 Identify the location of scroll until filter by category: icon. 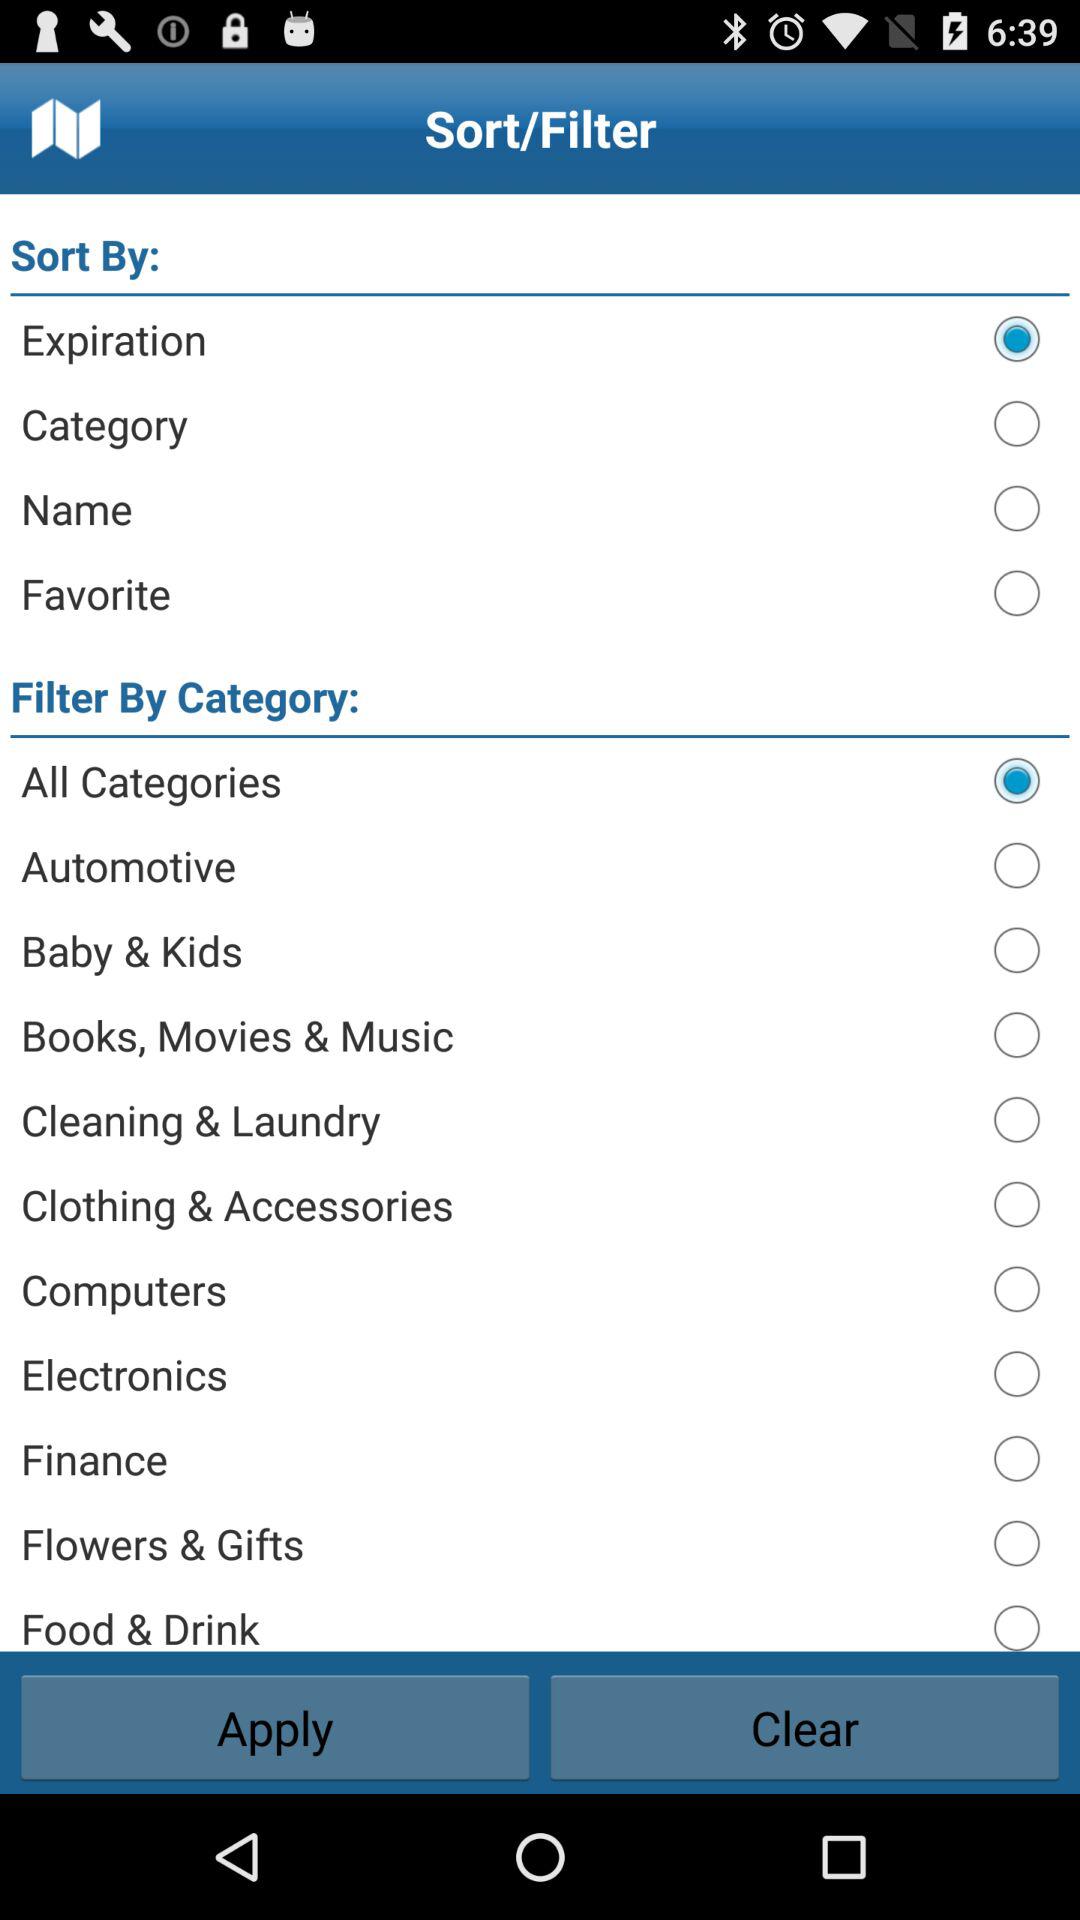
(185, 696).